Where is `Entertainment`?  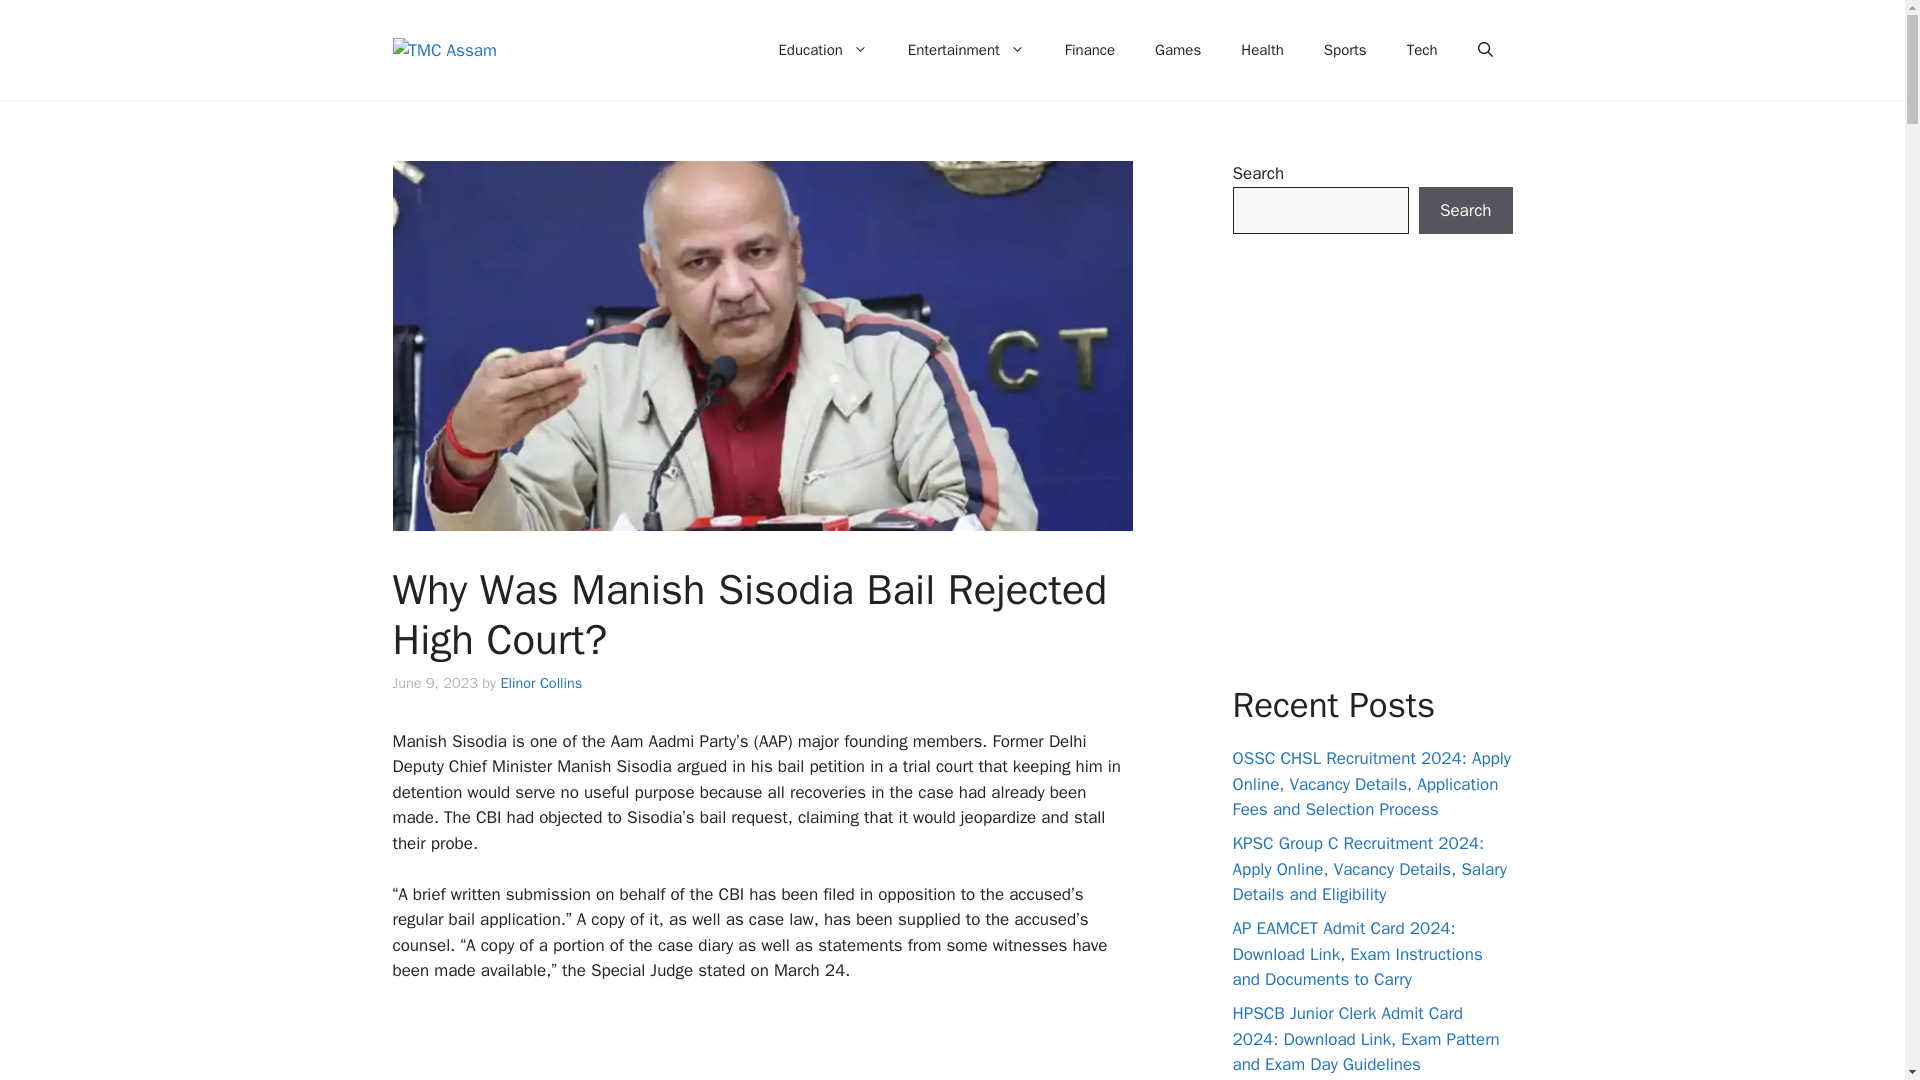 Entertainment is located at coordinates (966, 50).